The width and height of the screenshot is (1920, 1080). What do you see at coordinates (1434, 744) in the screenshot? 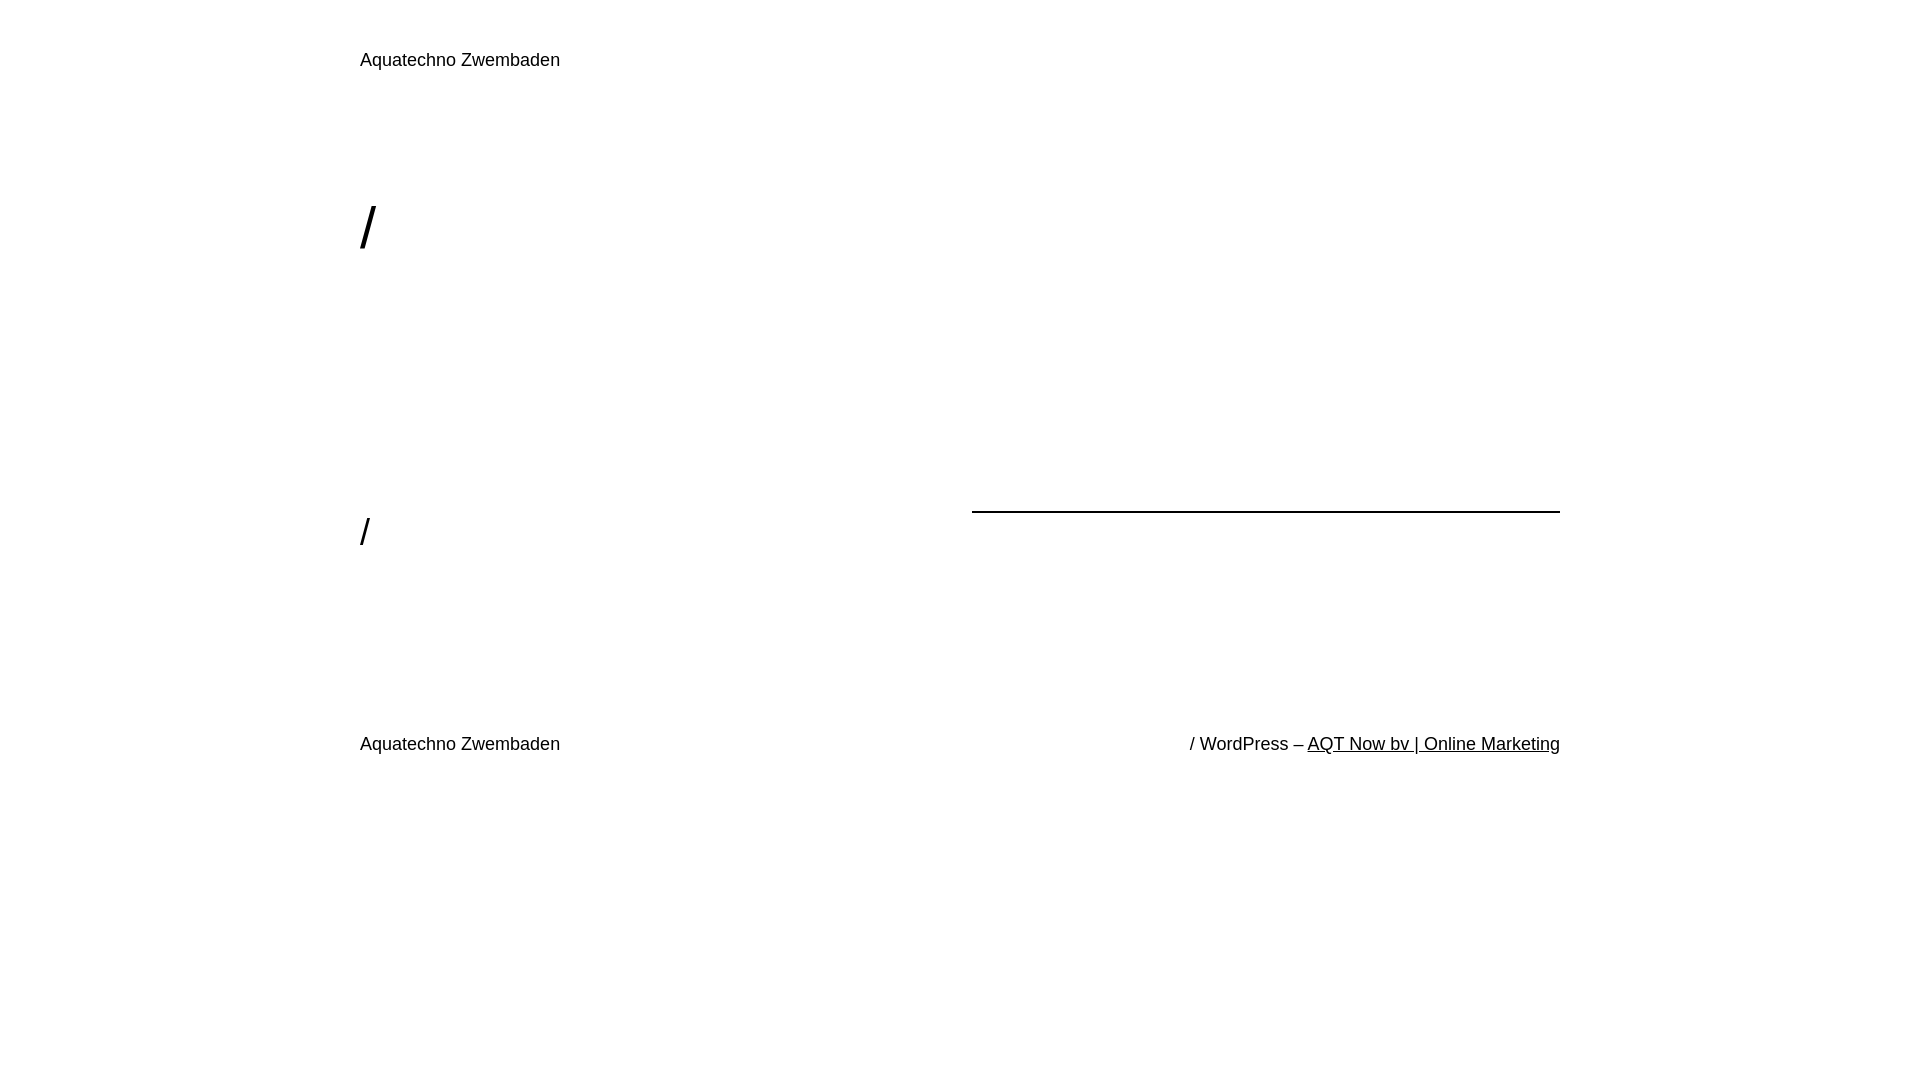
I see `AQT Now bv | Online Marketing` at bounding box center [1434, 744].